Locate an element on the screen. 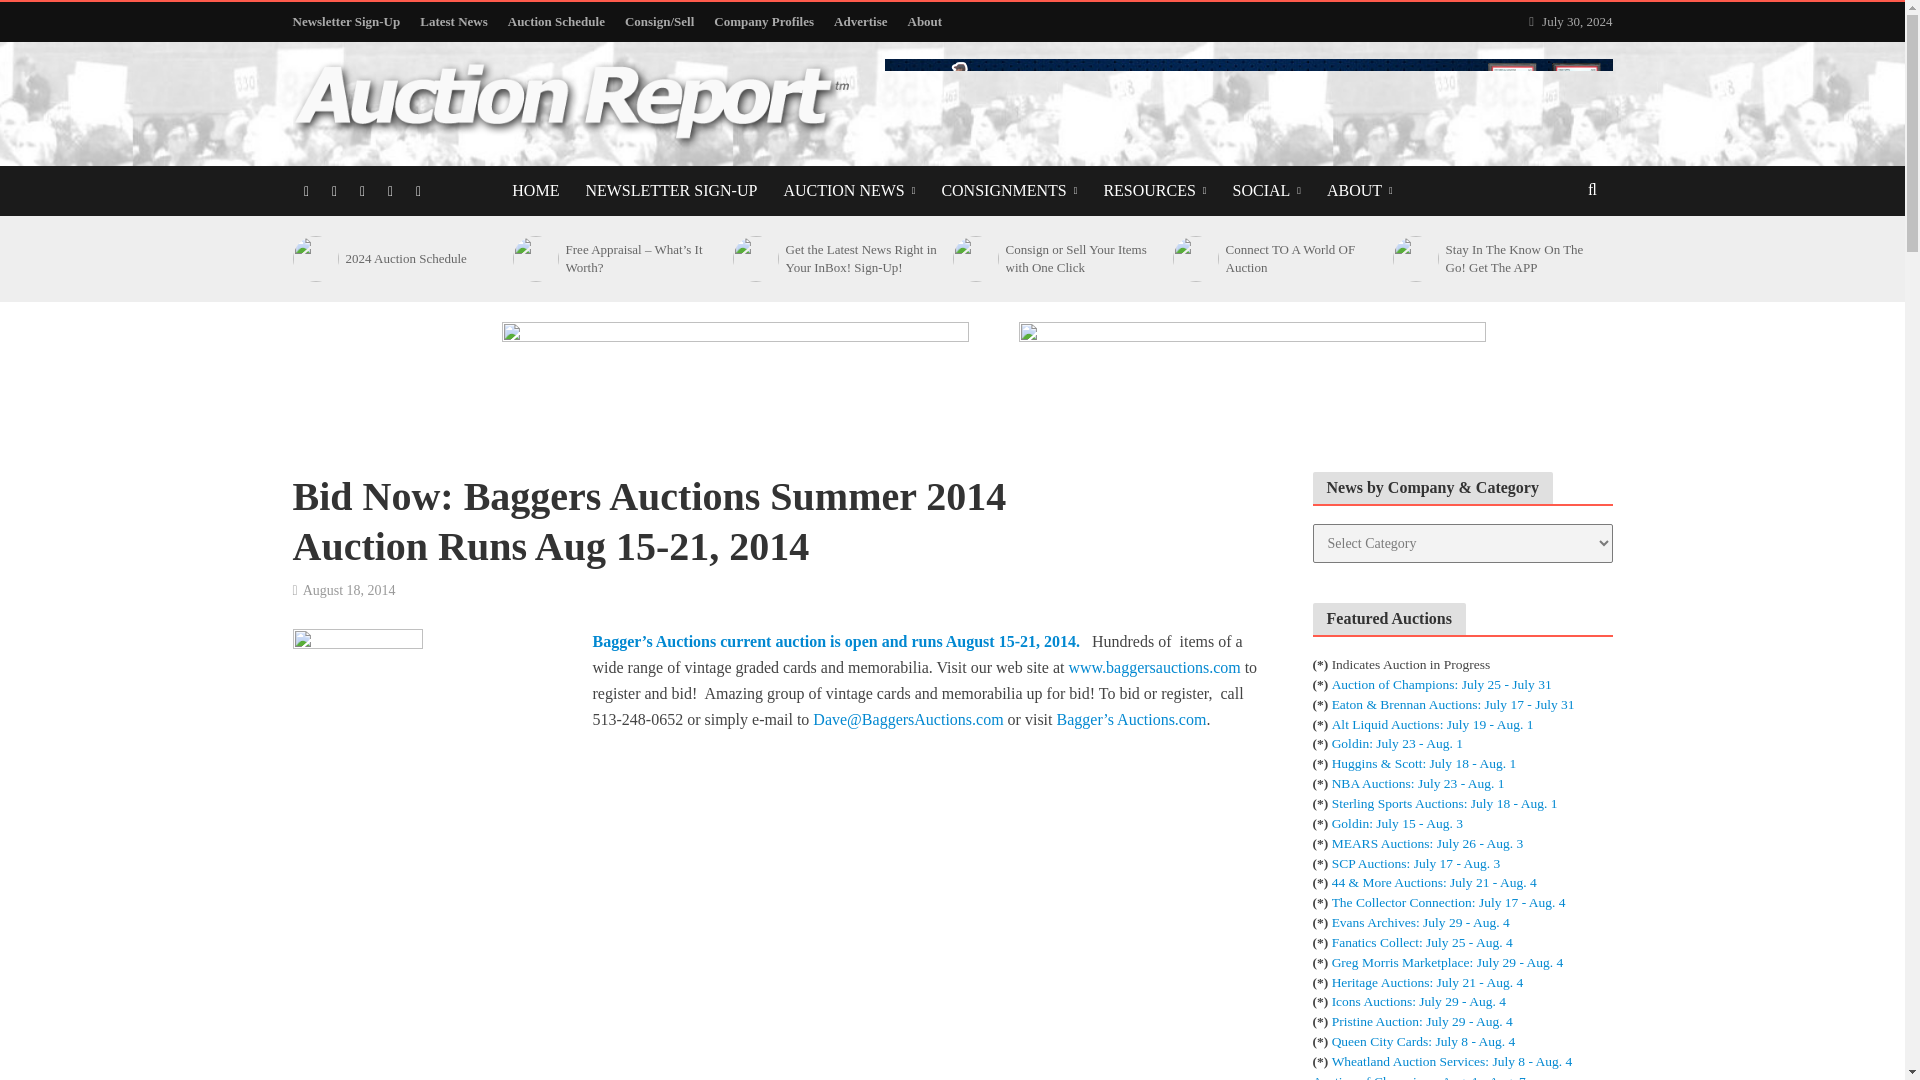 The image size is (1920, 1080). Latest News is located at coordinates (454, 22).